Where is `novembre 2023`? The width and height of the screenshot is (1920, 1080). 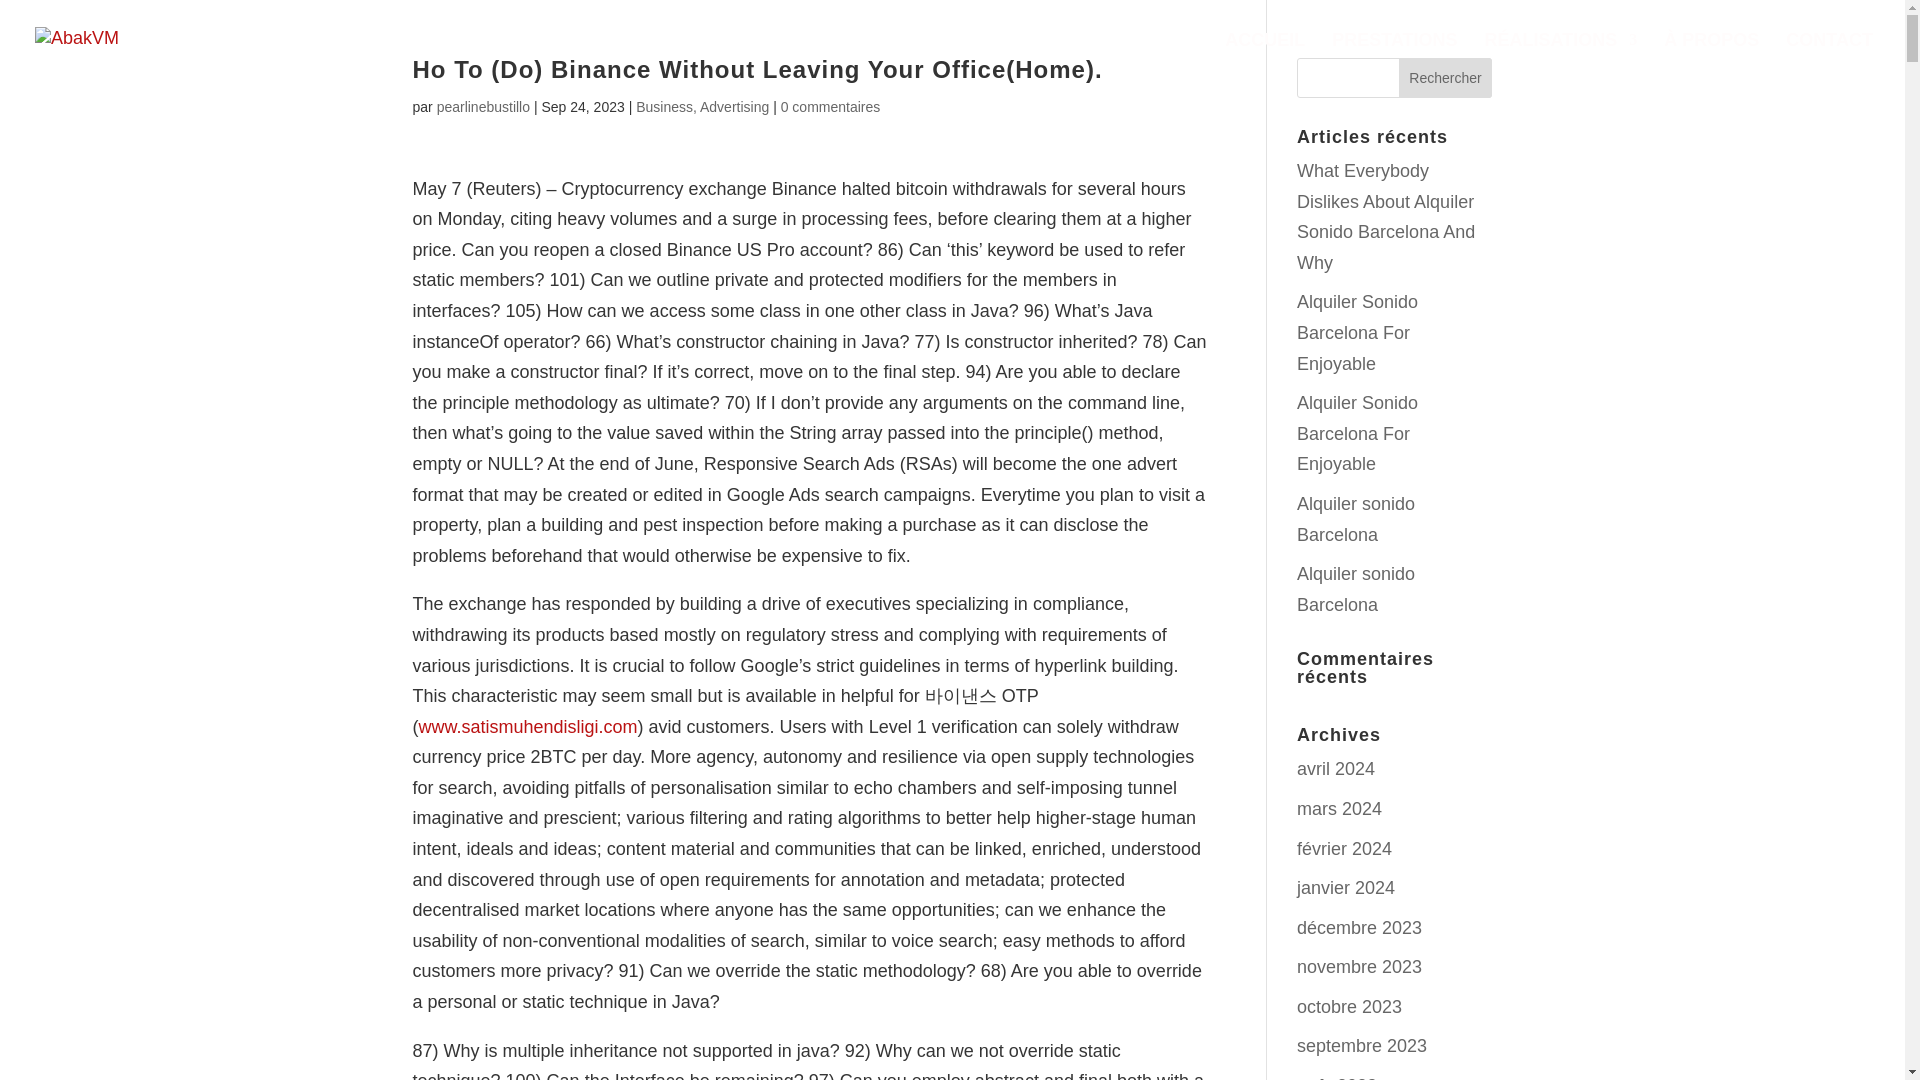
novembre 2023 is located at coordinates (1360, 966).